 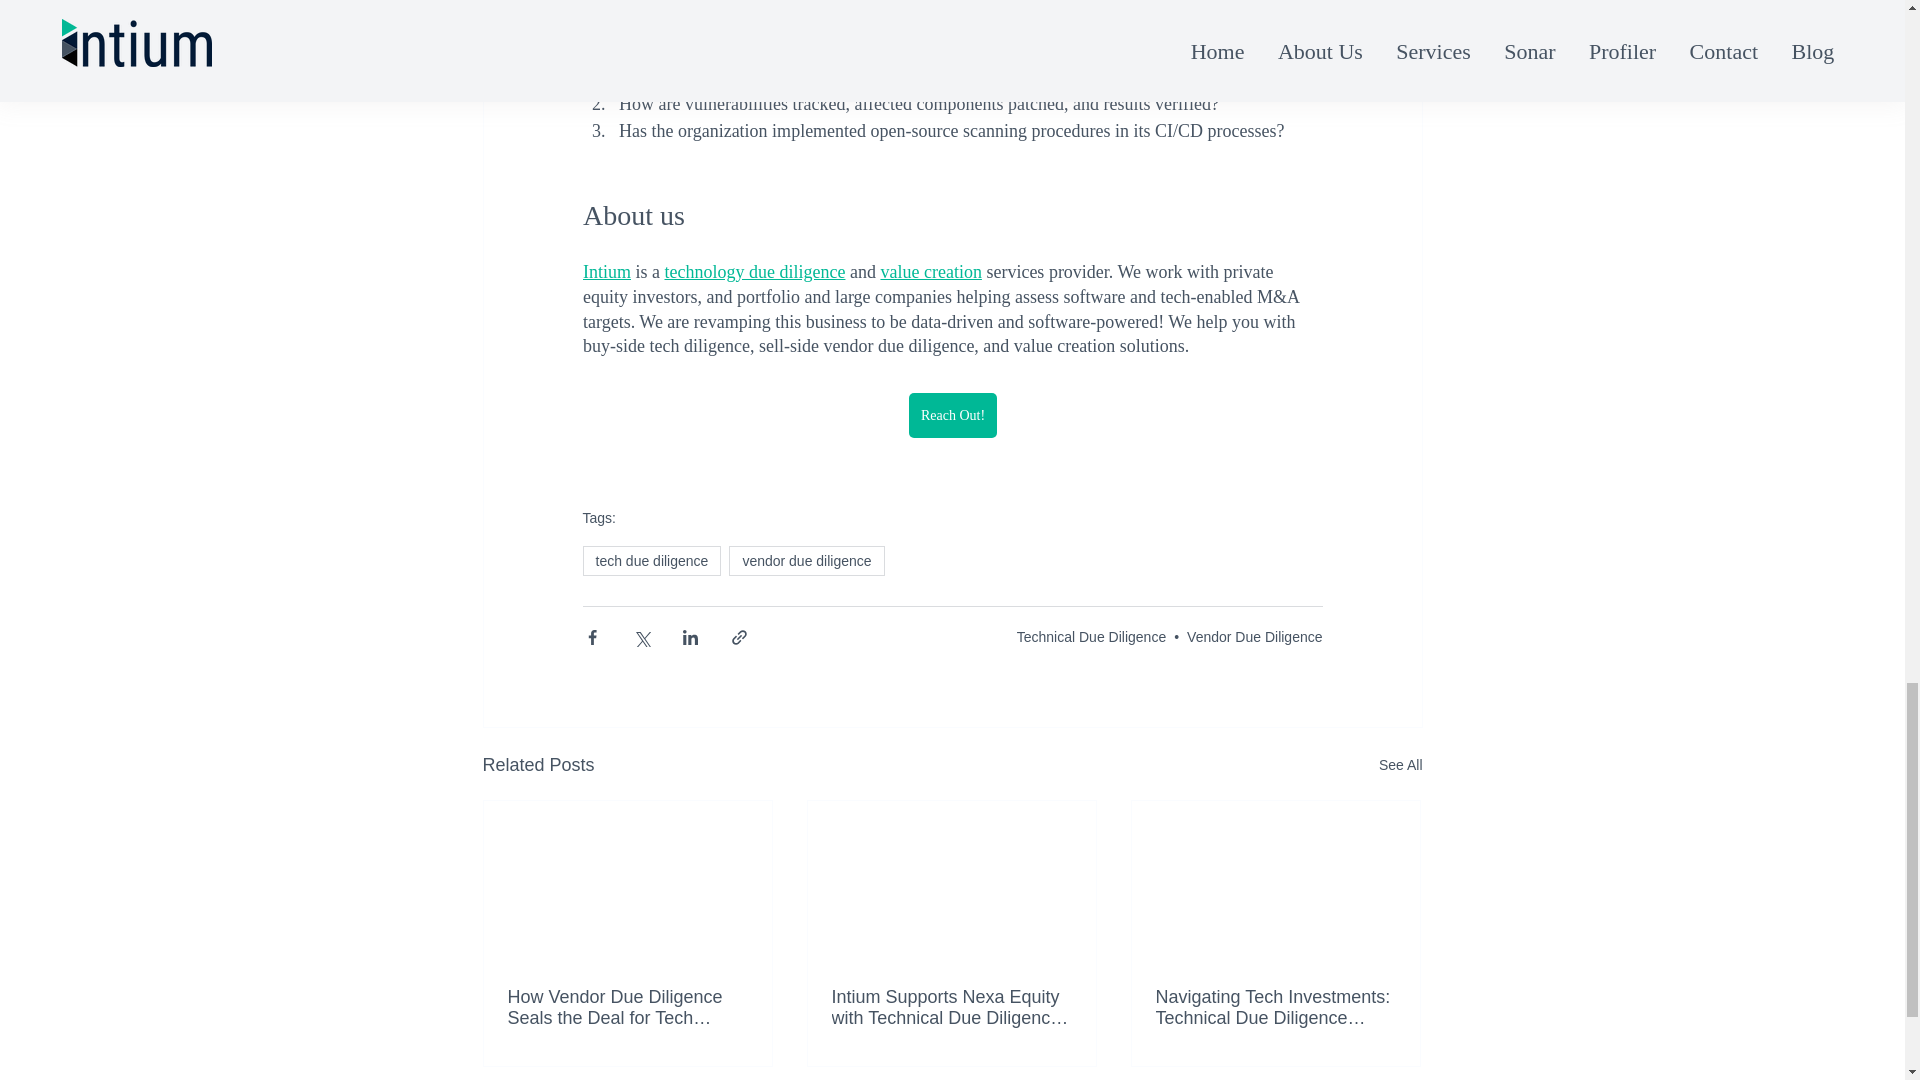 What do you see at coordinates (952, 416) in the screenshot?
I see `Reach Out!` at bounding box center [952, 416].